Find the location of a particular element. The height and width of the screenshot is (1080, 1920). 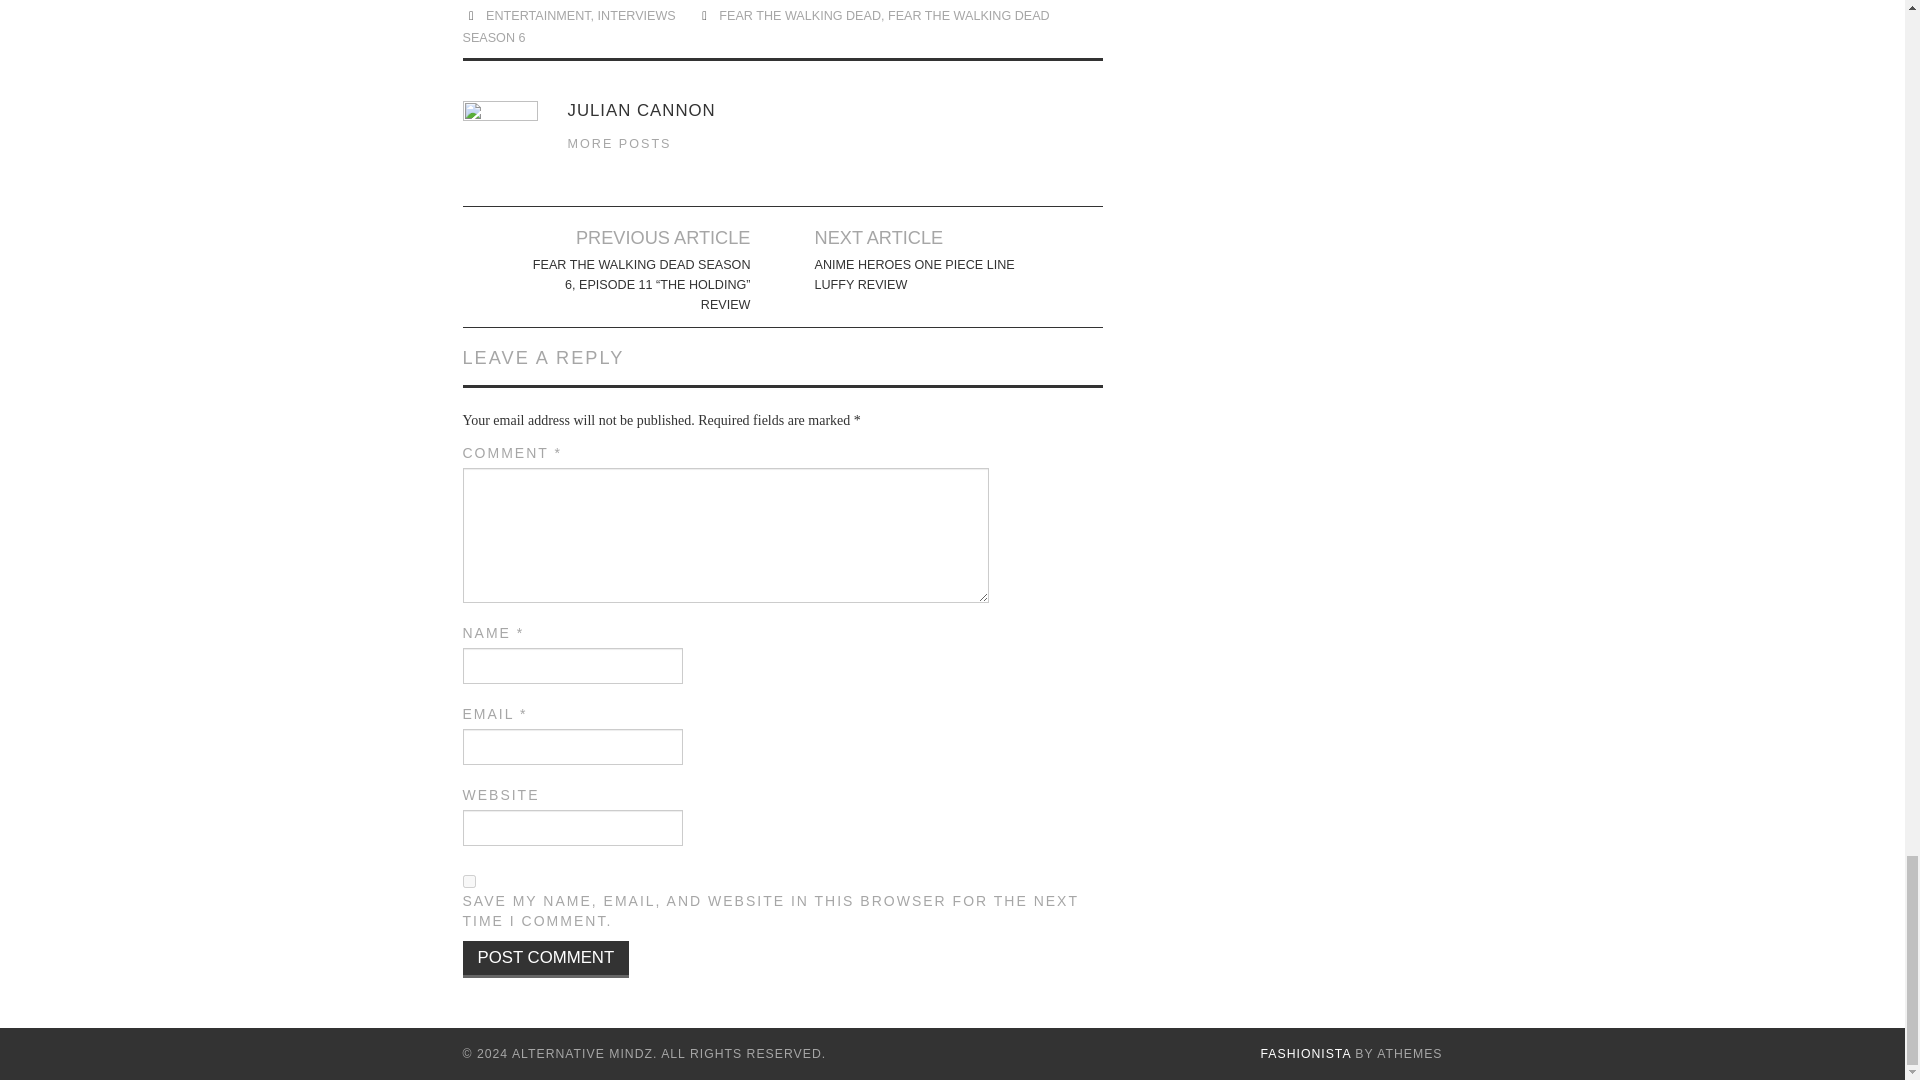

ENTERTAINMENT is located at coordinates (538, 15).